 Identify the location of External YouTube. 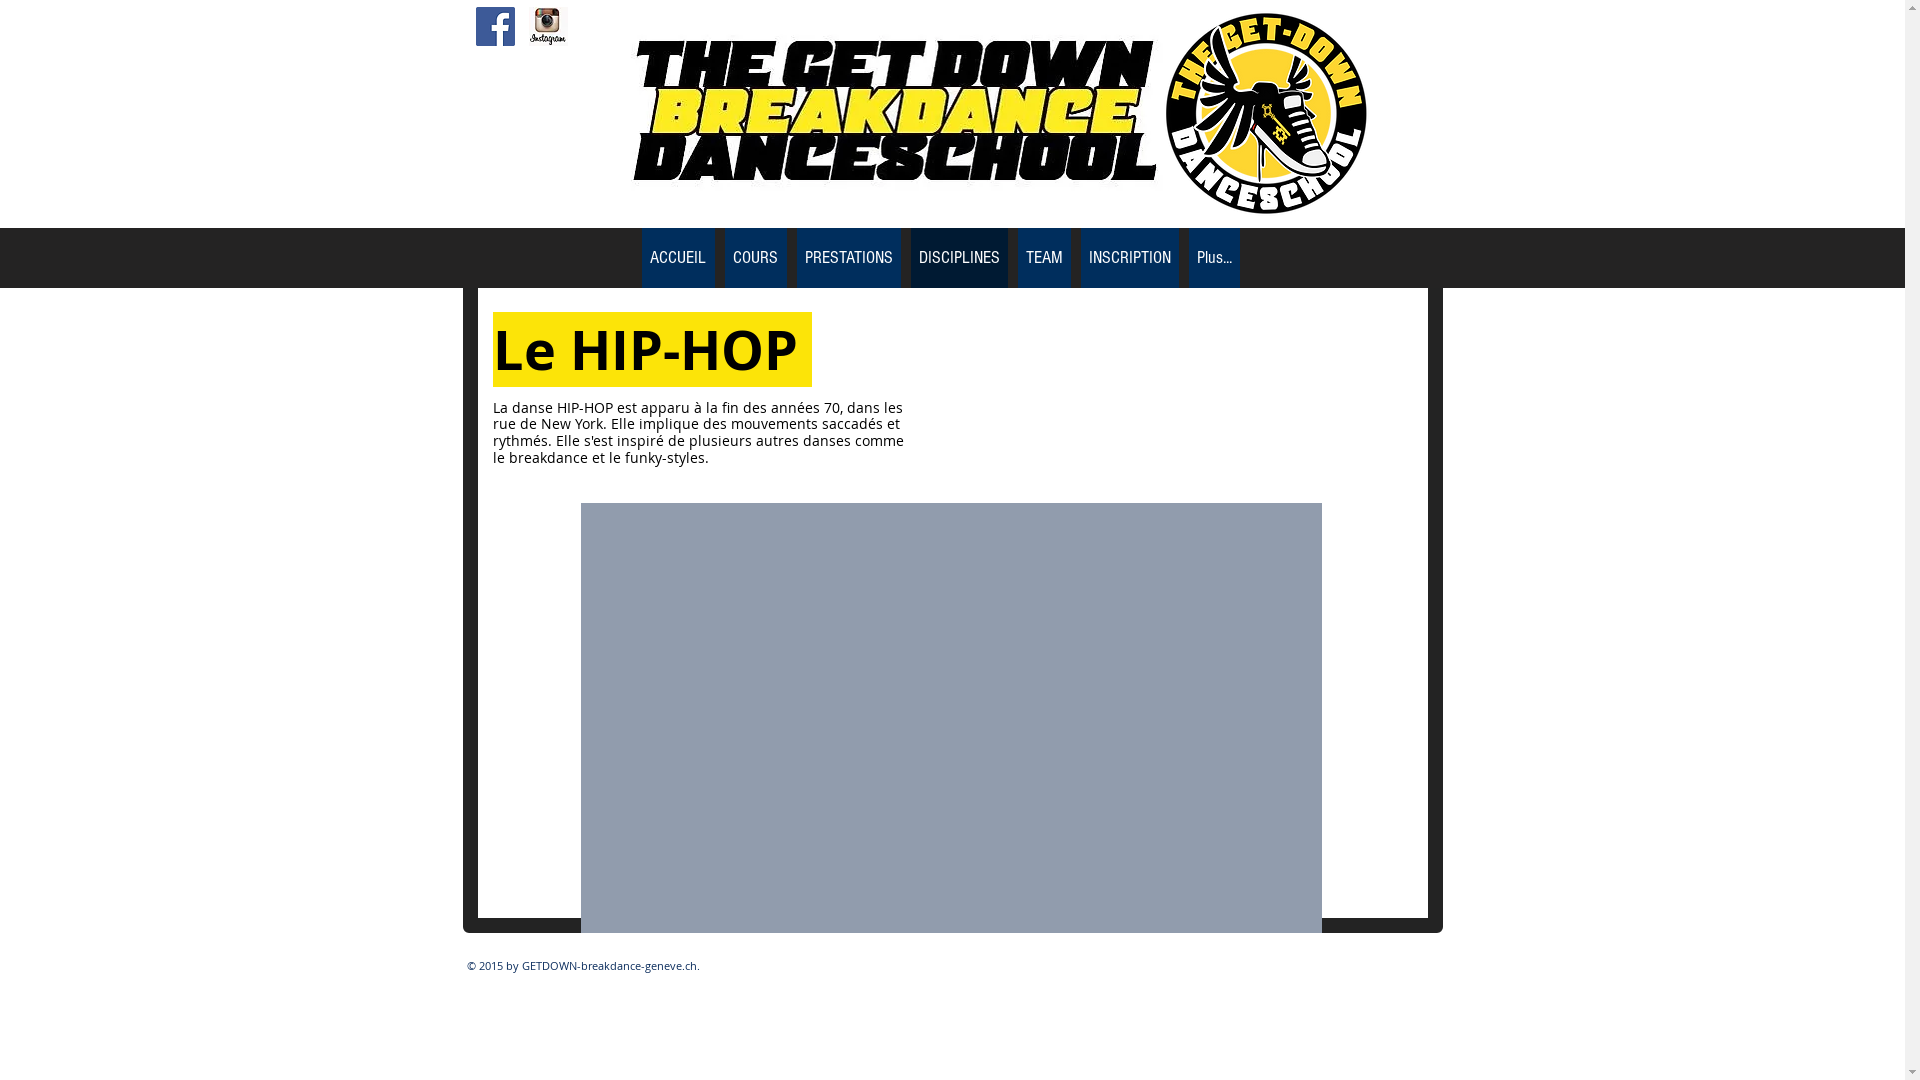
(952, 718).